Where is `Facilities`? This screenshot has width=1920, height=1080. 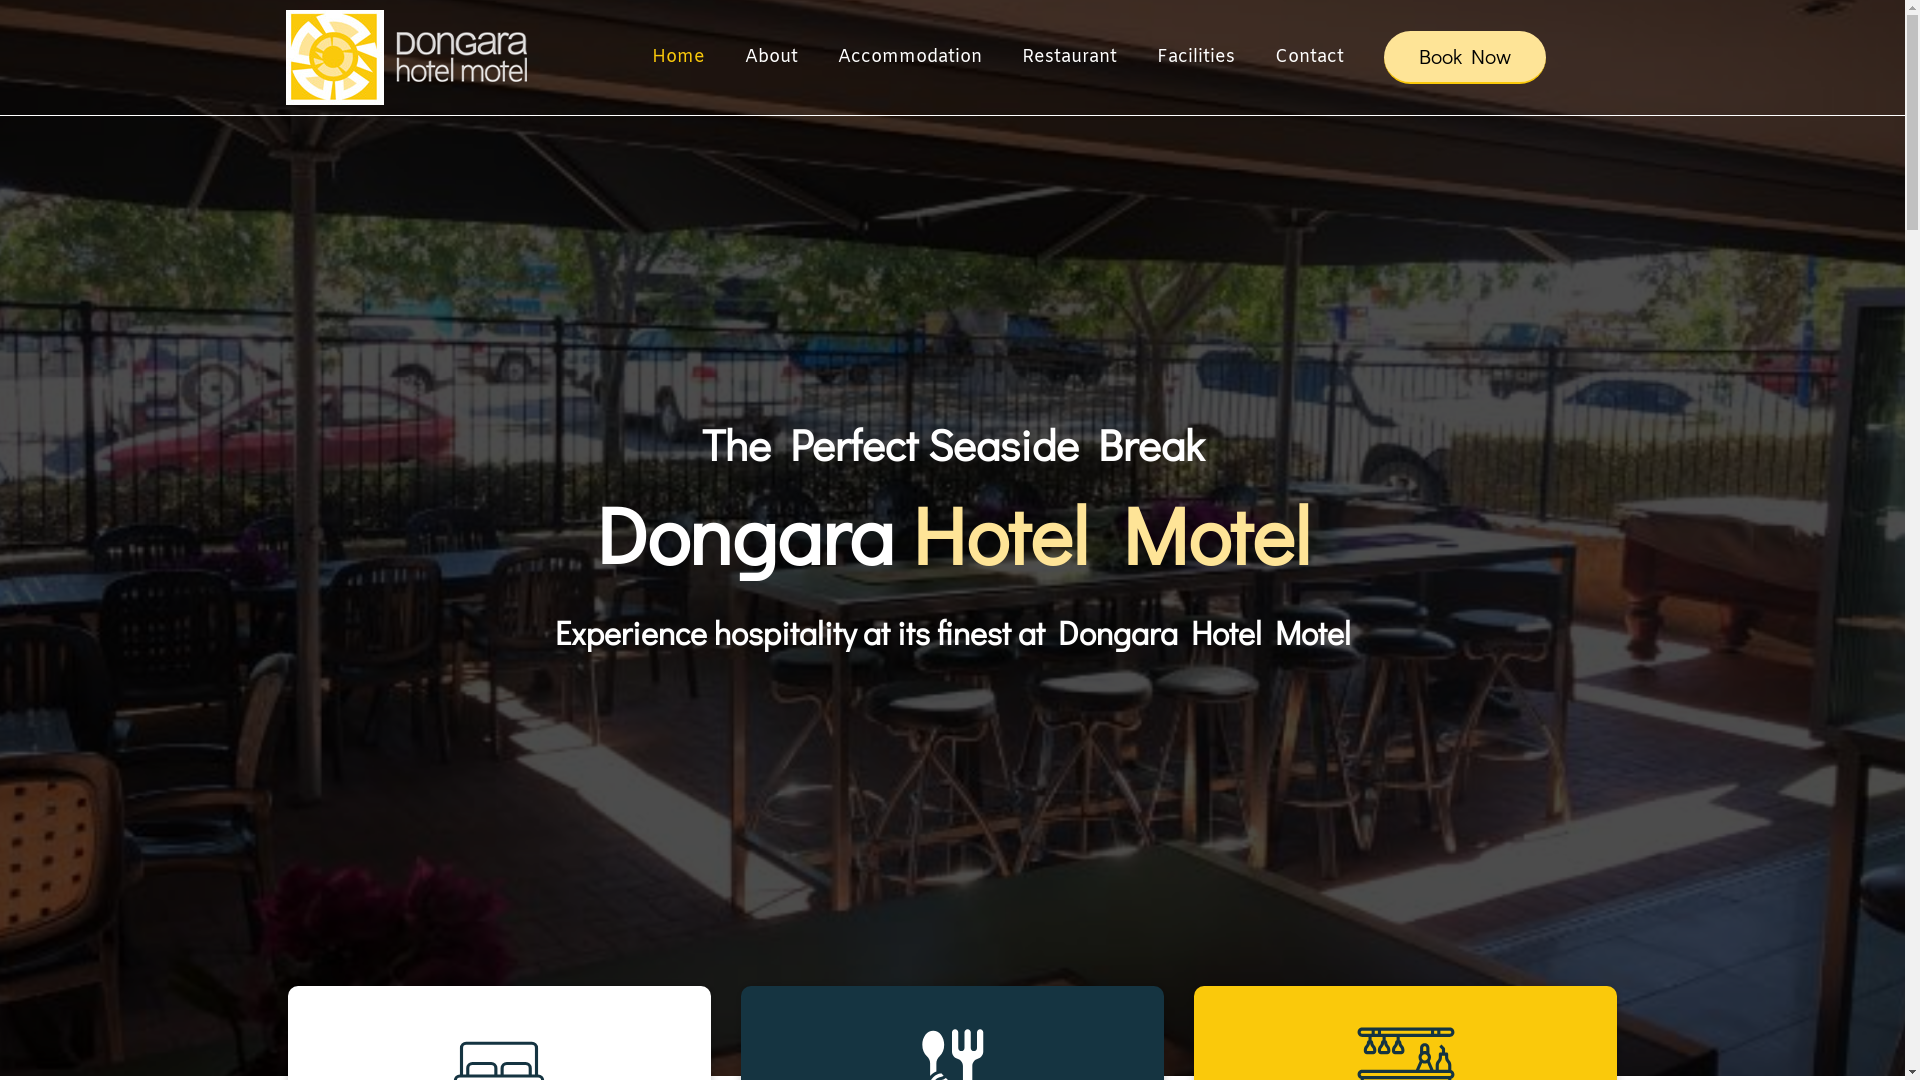
Facilities is located at coordinates (1195, 57).